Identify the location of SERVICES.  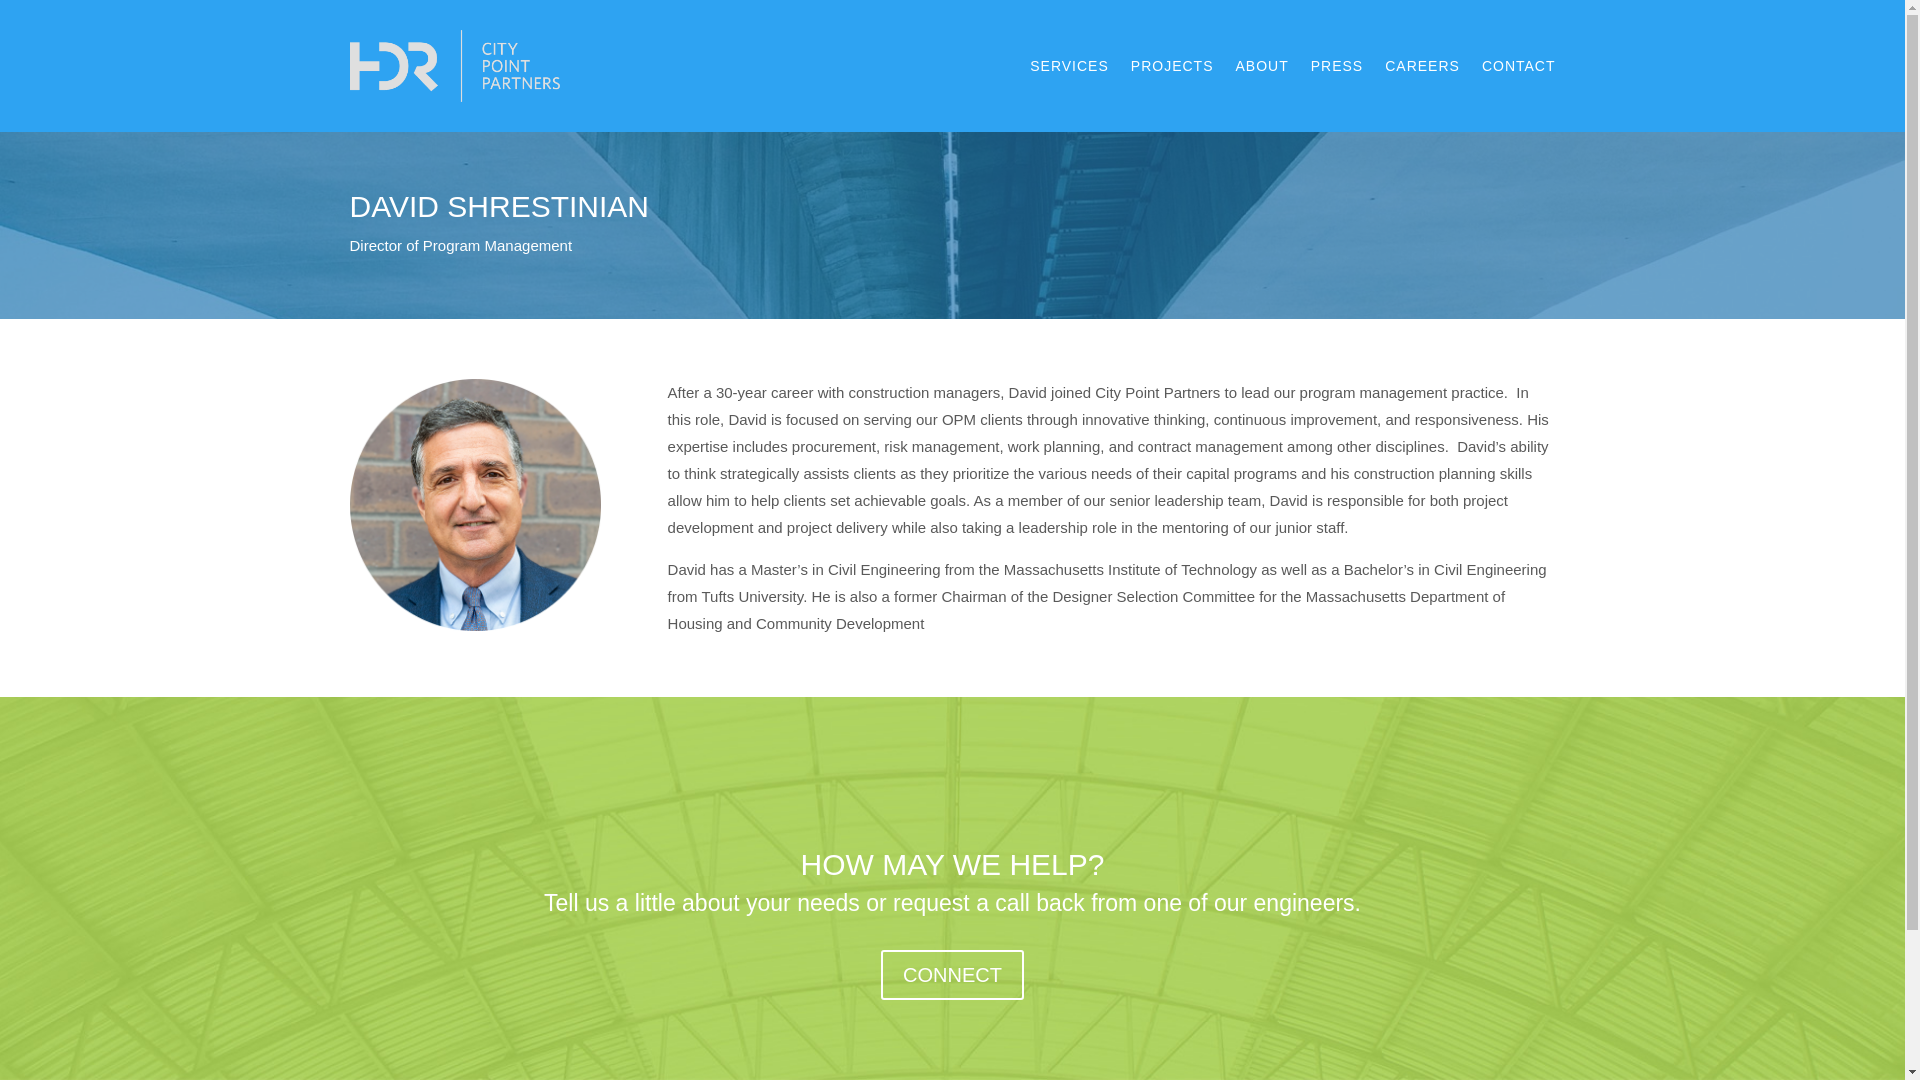
(1069, 66).